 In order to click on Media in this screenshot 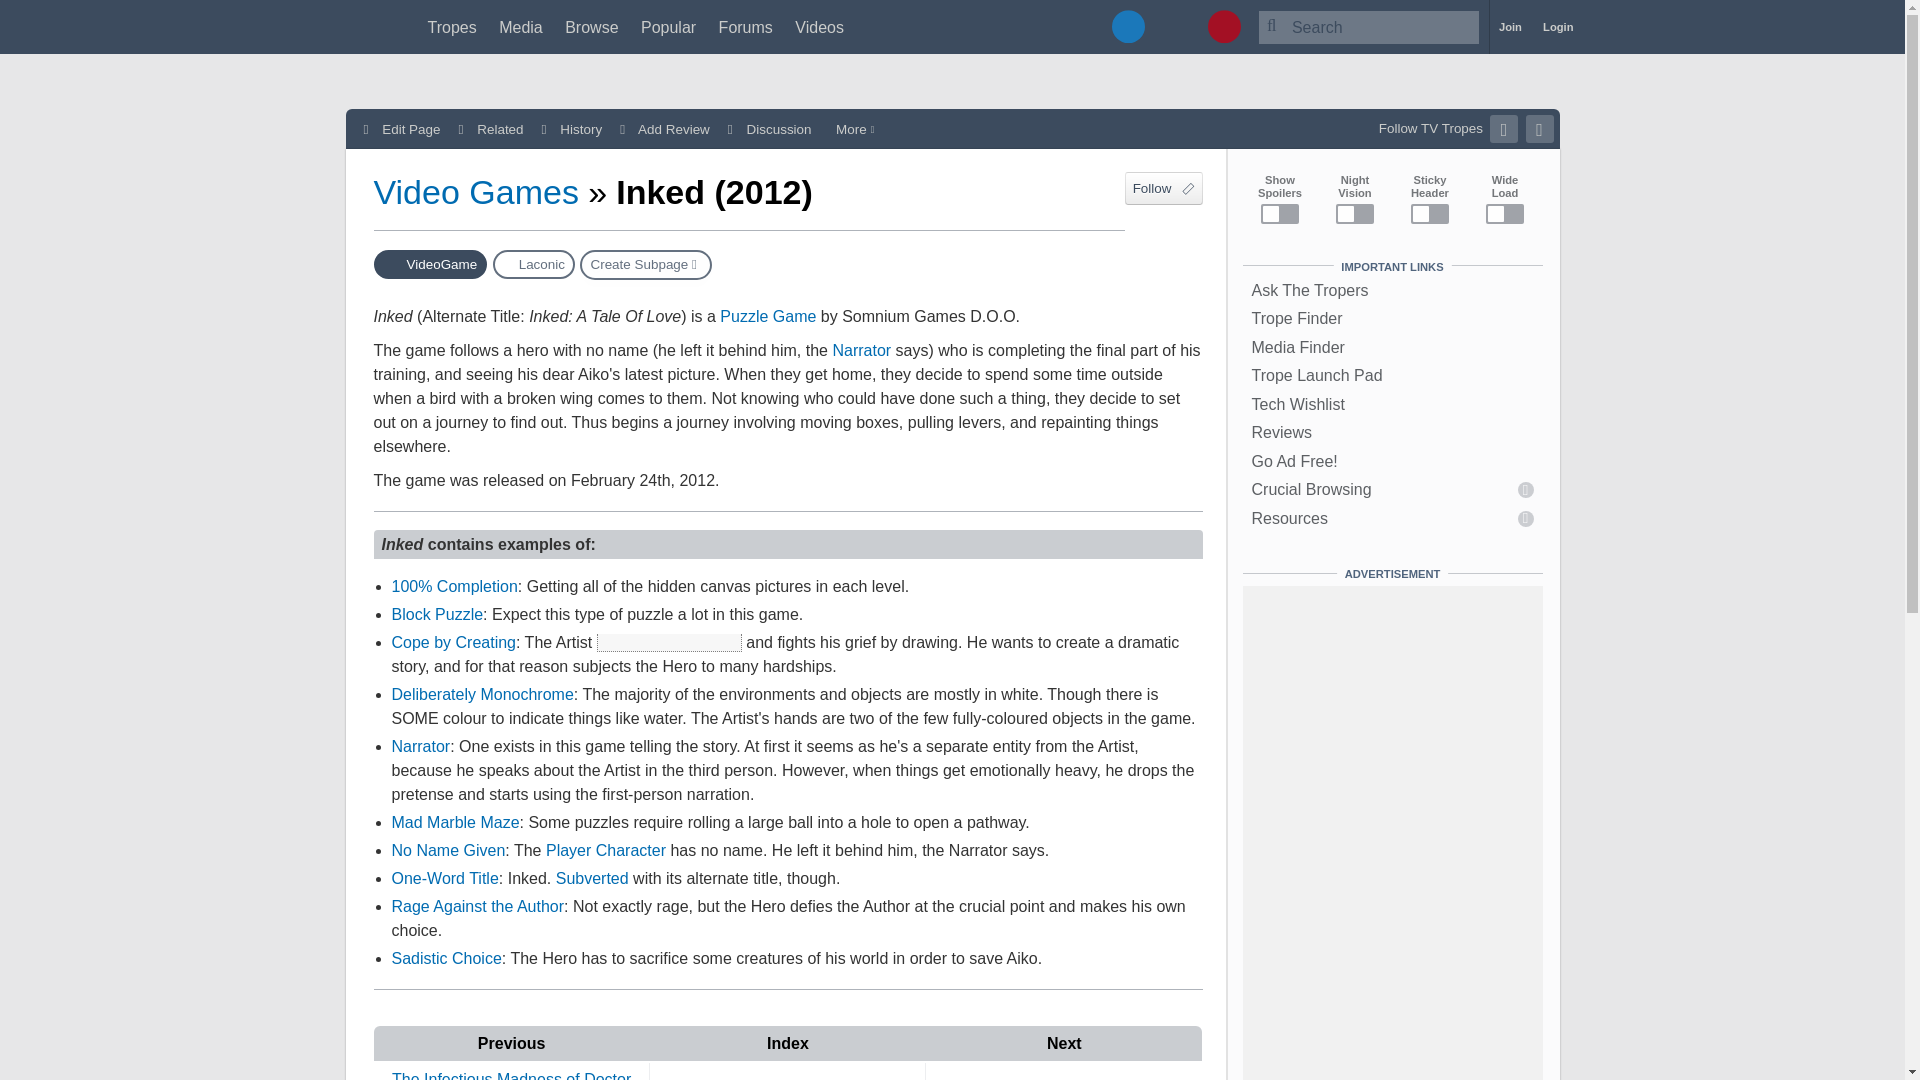, I will do `click(521, 27)`.